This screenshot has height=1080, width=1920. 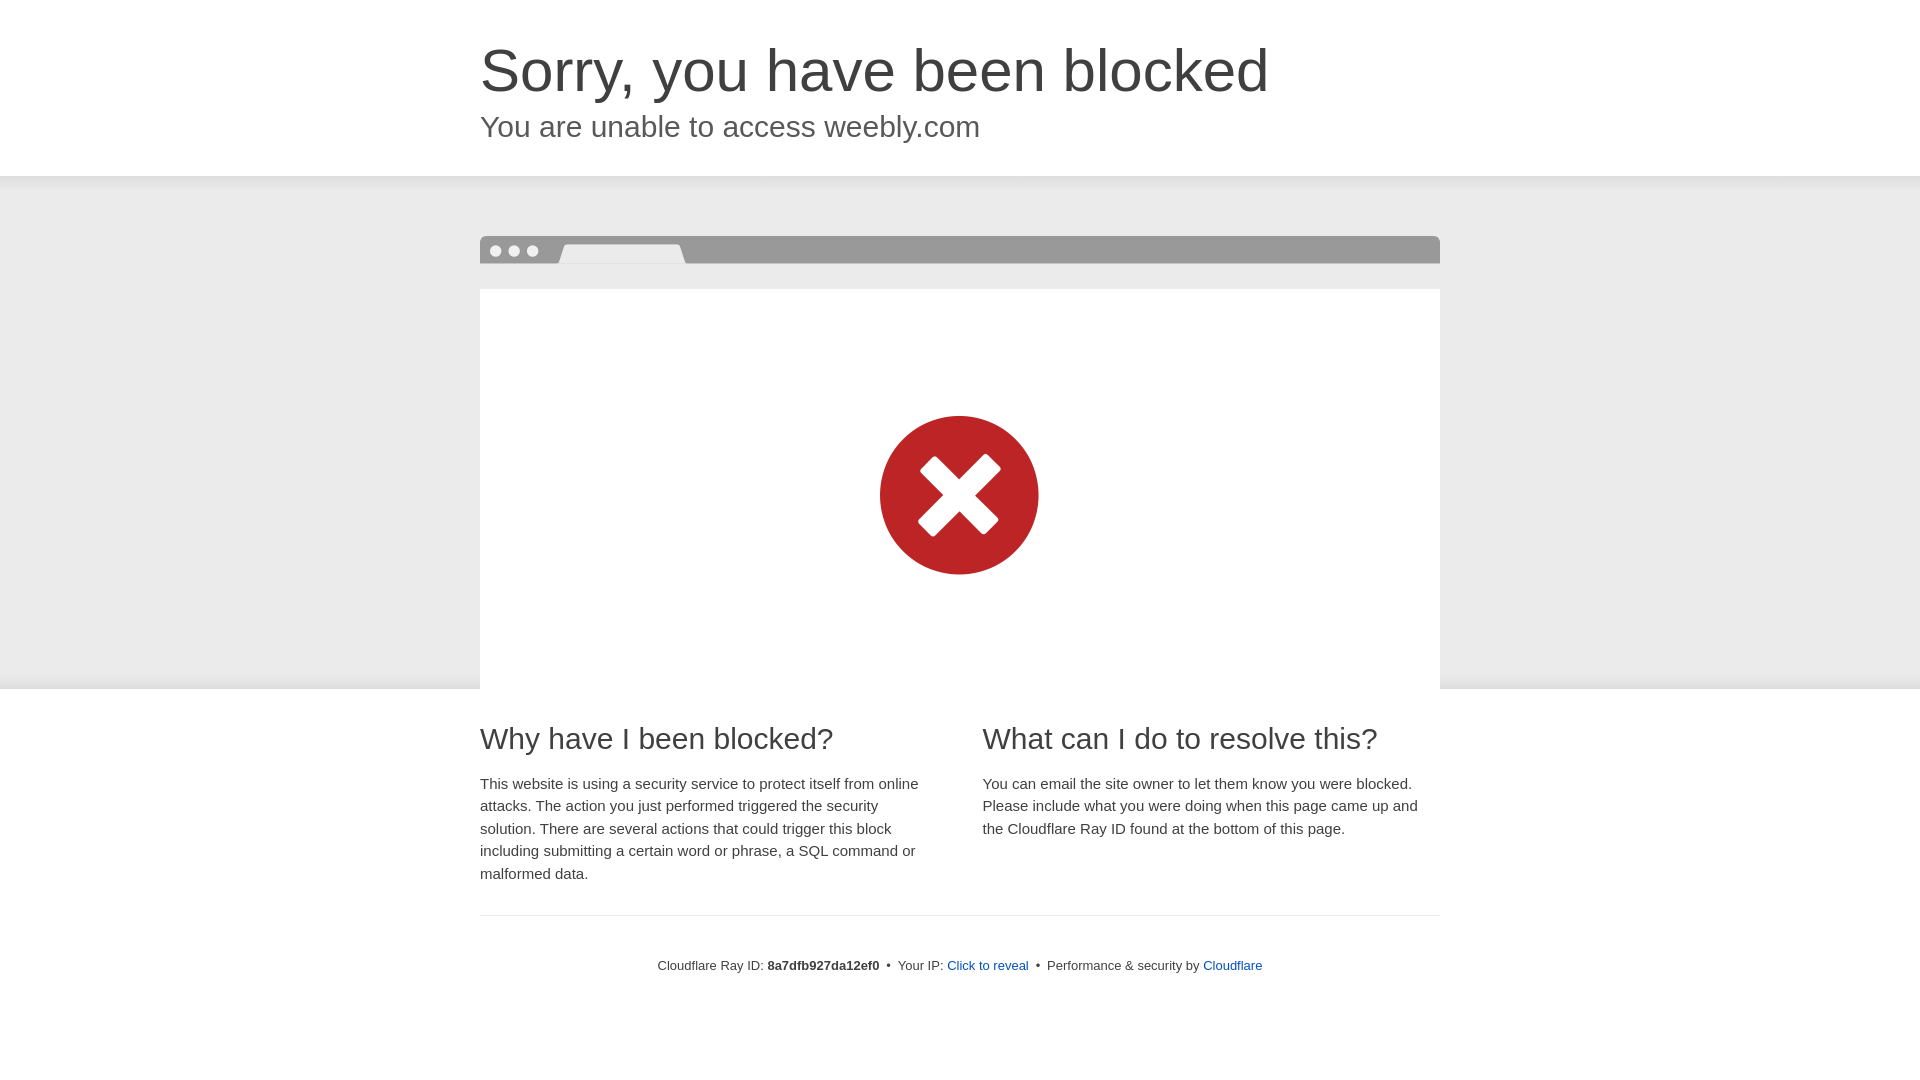 I want to click on Cloudflare, so click(x=1232, y=965).